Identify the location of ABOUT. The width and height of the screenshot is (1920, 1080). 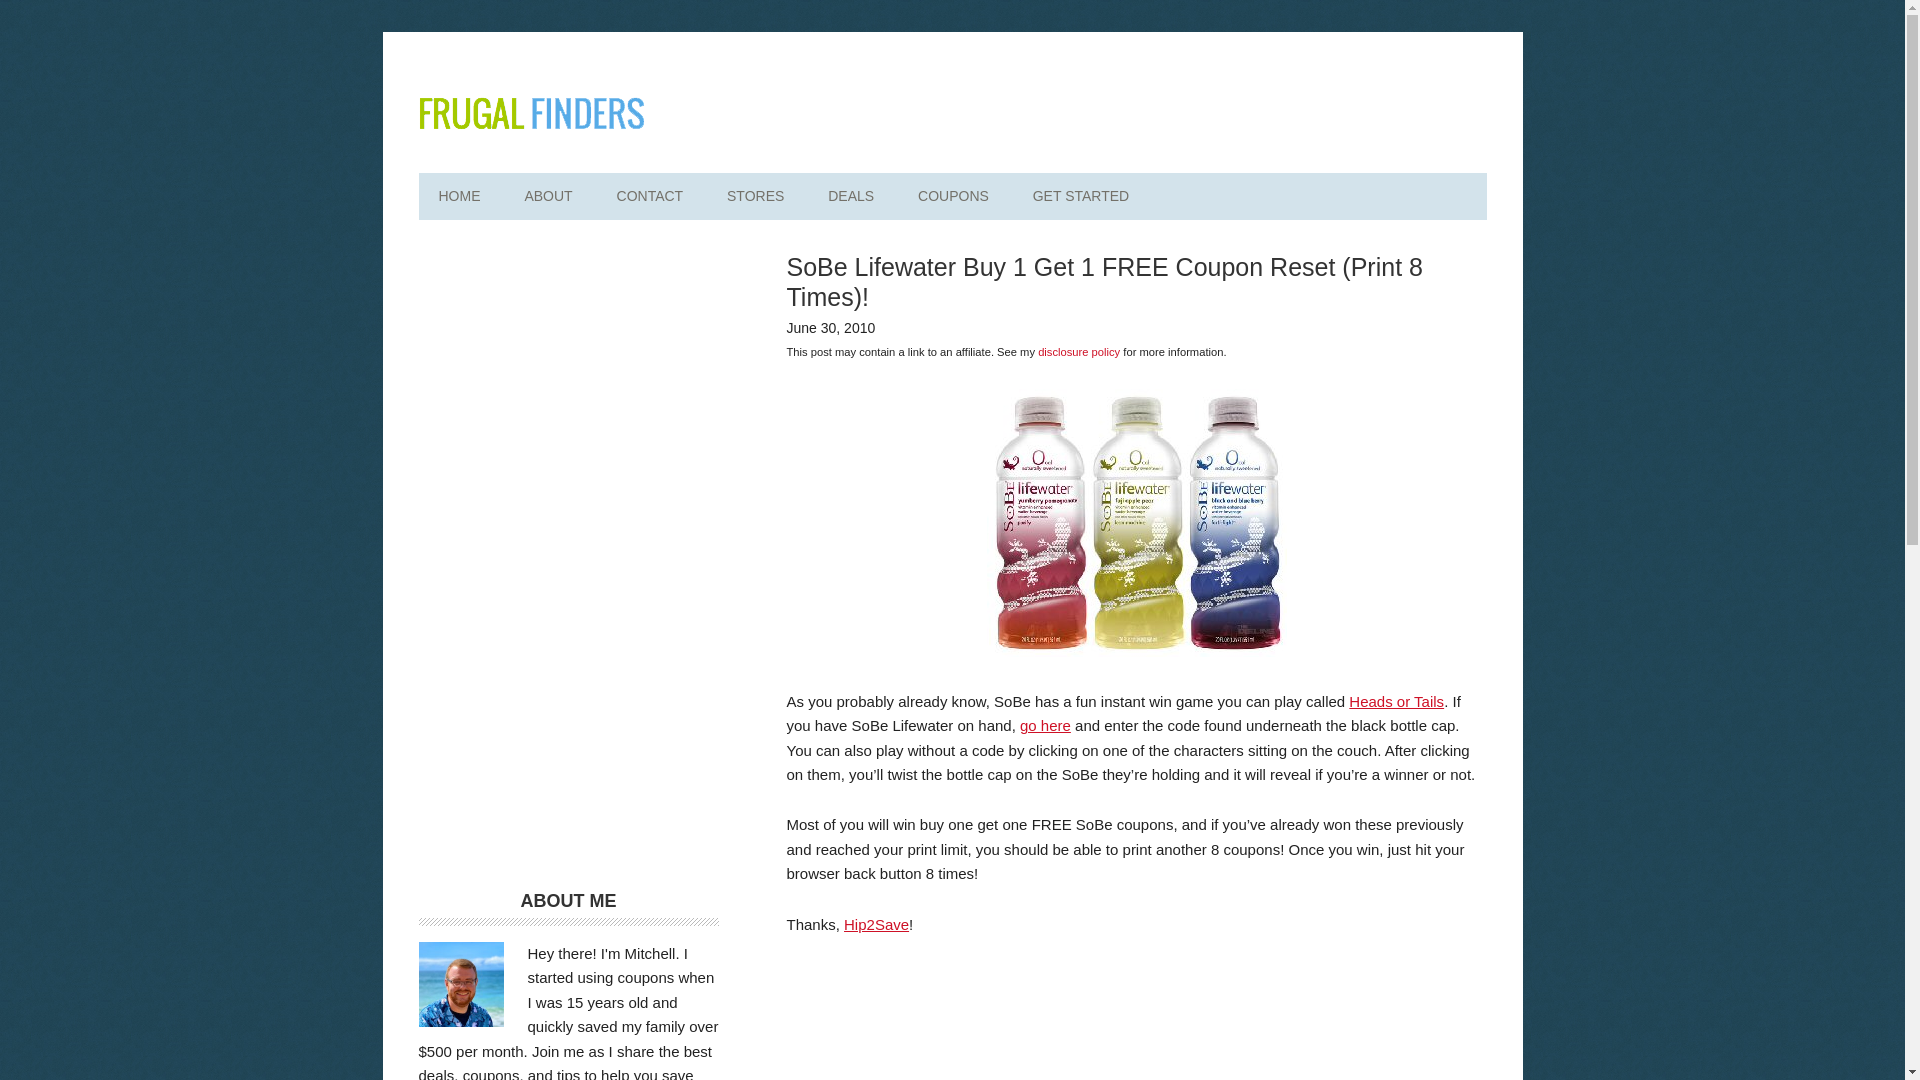
(547, 196).